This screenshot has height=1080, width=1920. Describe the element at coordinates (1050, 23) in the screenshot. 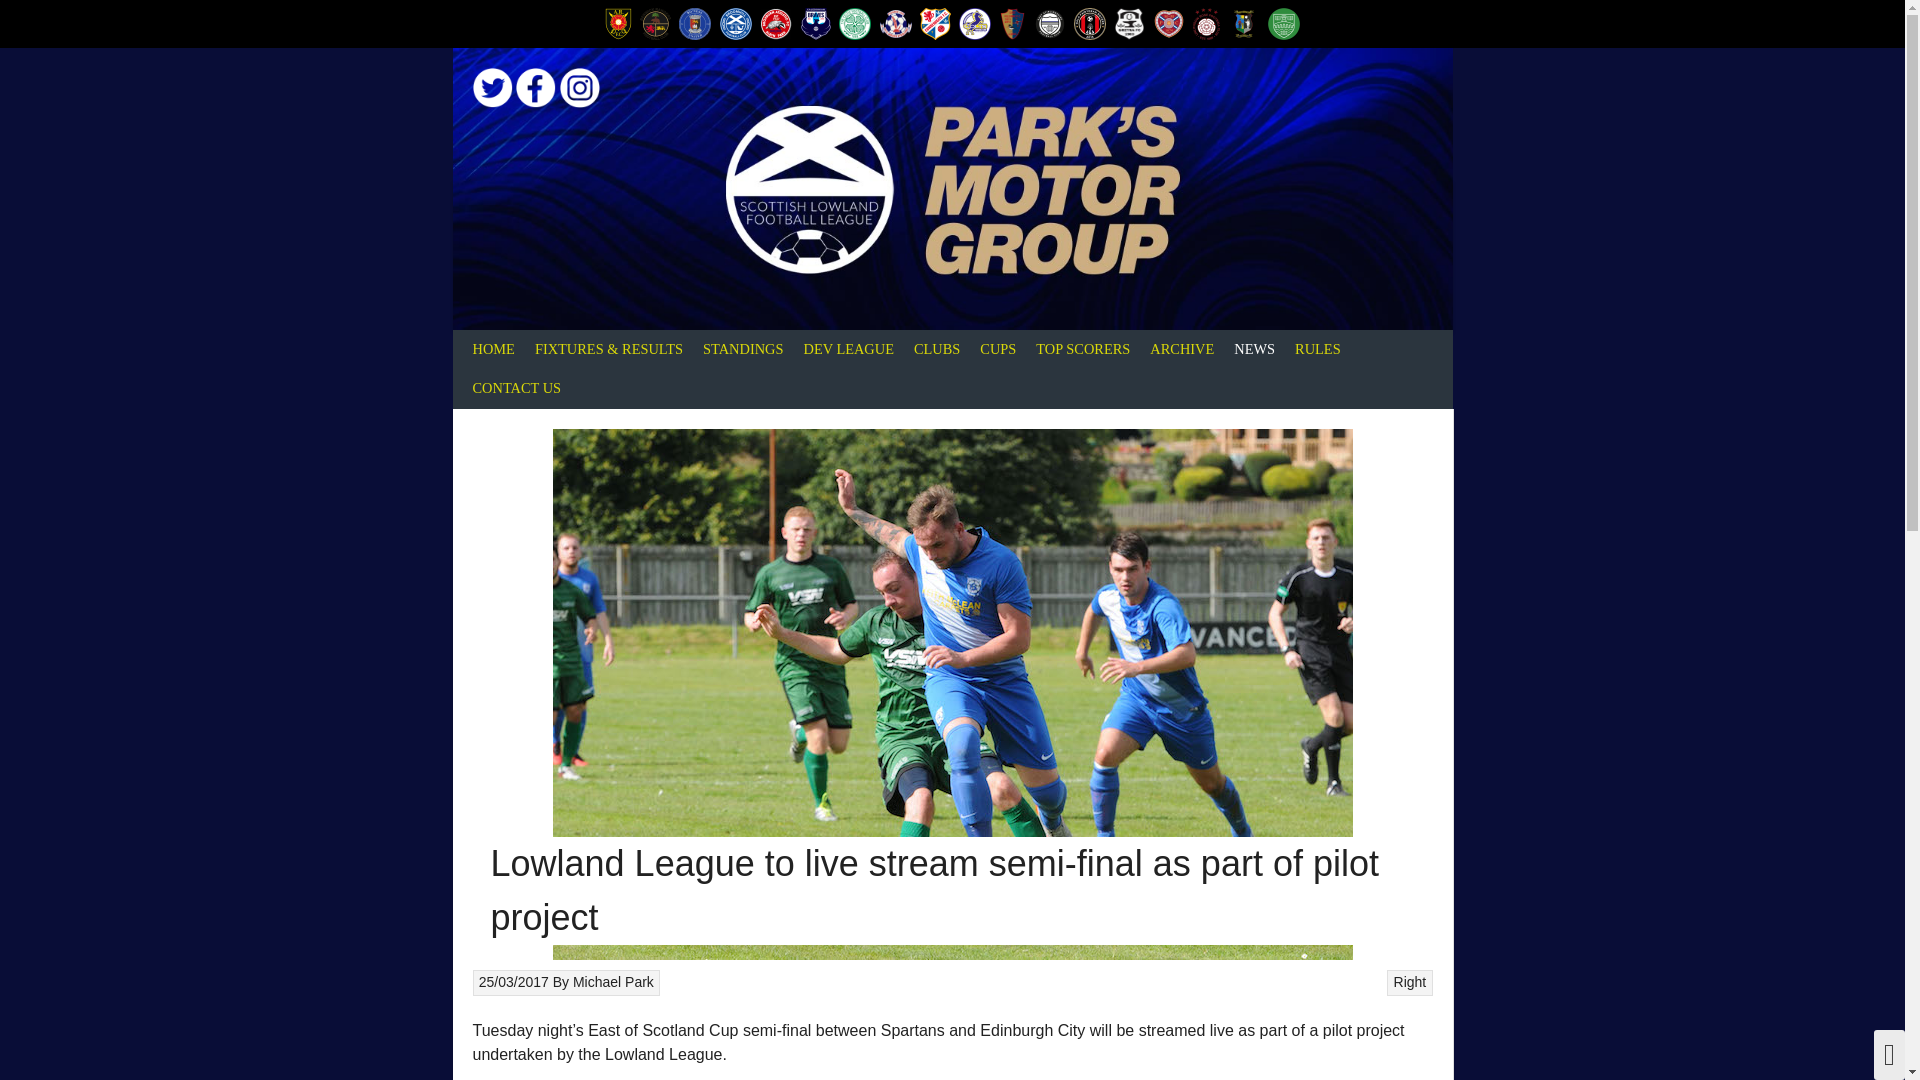

I see `East Stirlingshire` at that location.